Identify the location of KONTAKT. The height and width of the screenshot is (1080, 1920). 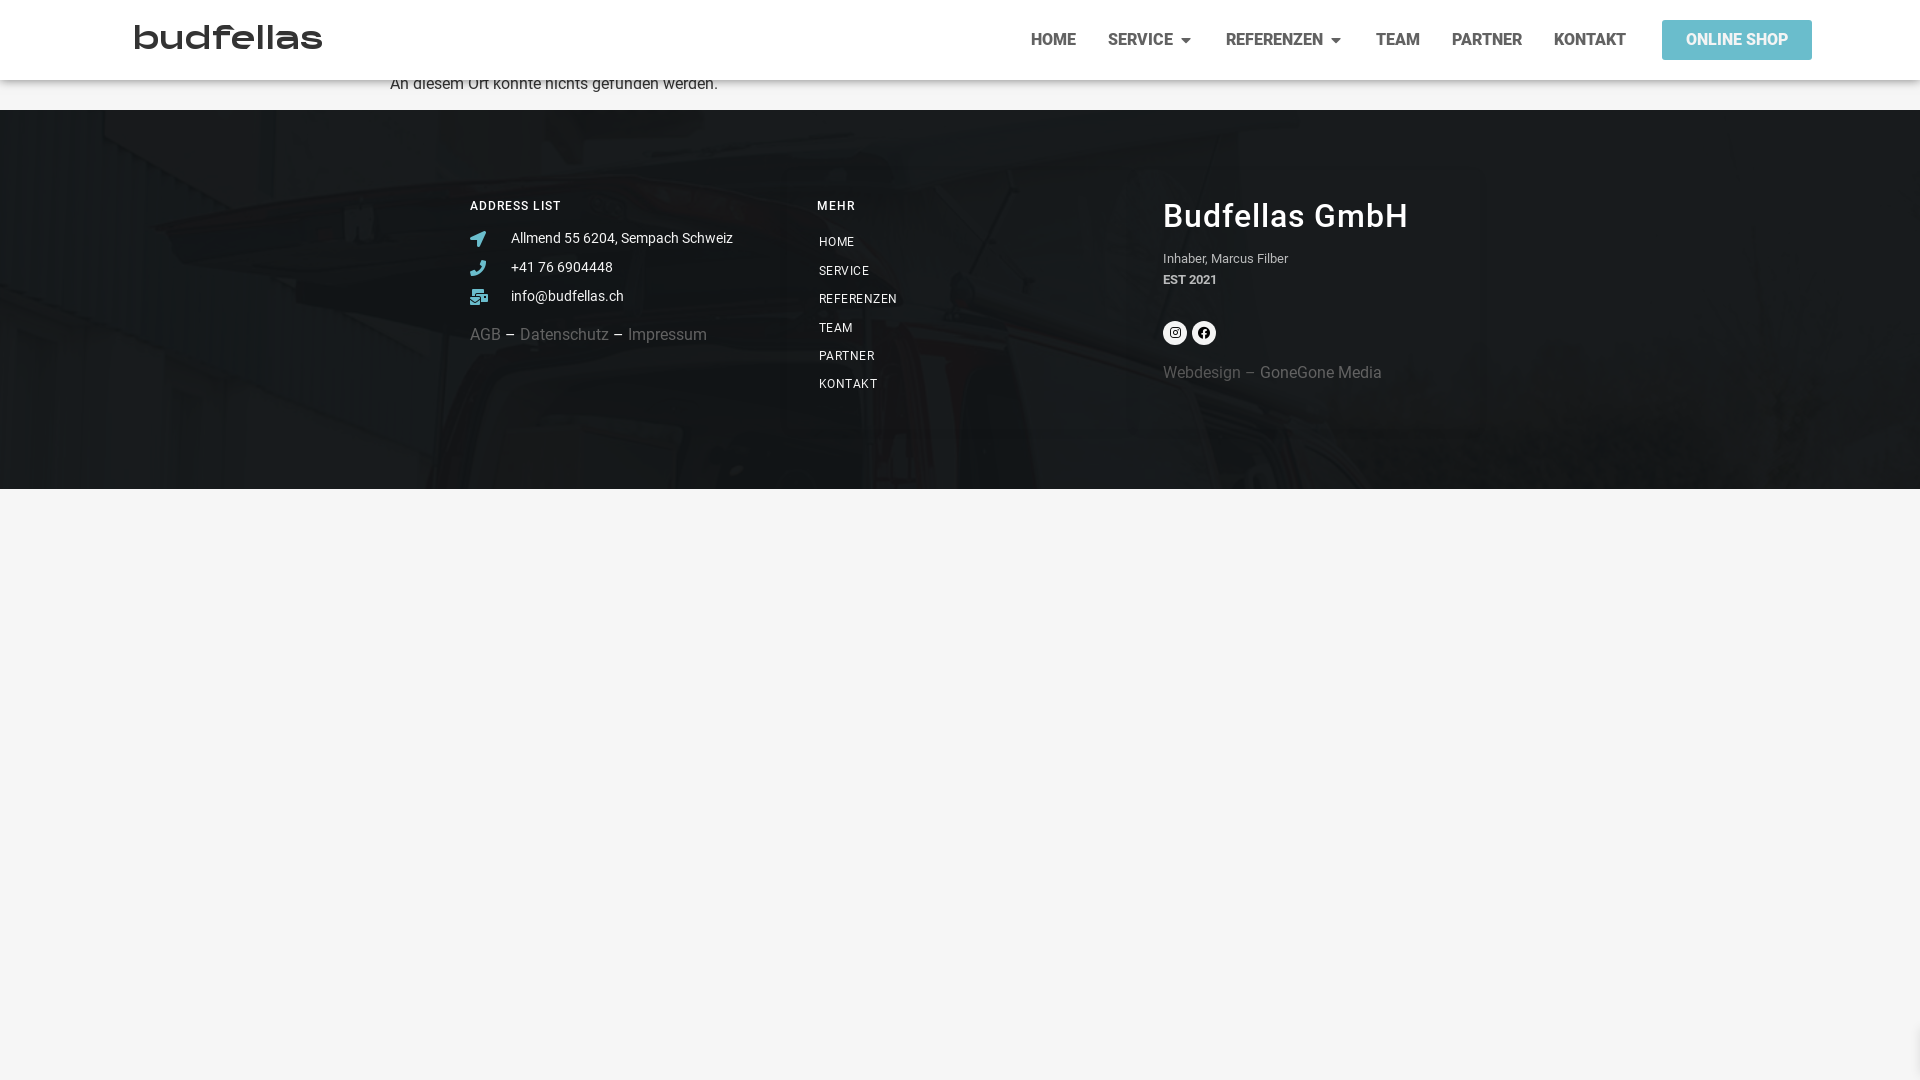
(952, 384).